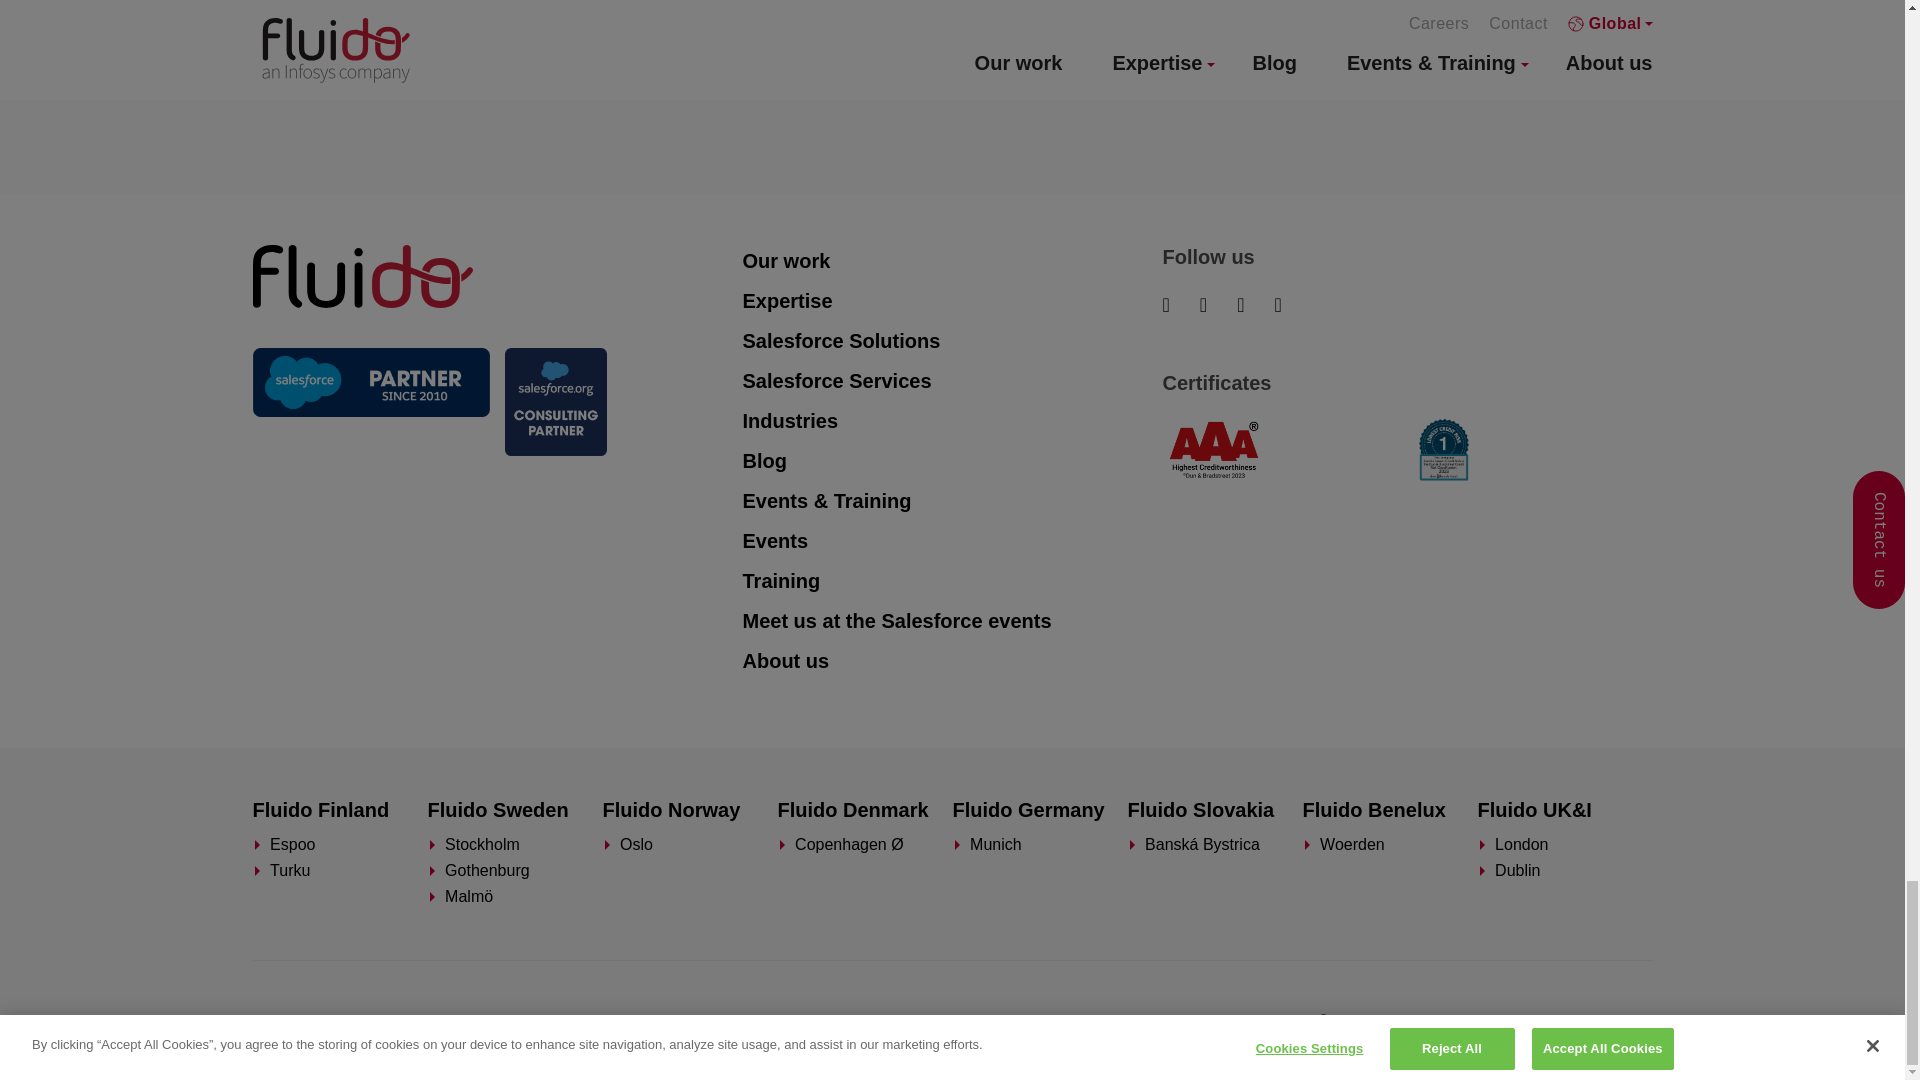 This screenshot has width=1920, height=1080. Describe the element at coordinates (951, 541) in the screenshot. I see `Events` at that location.